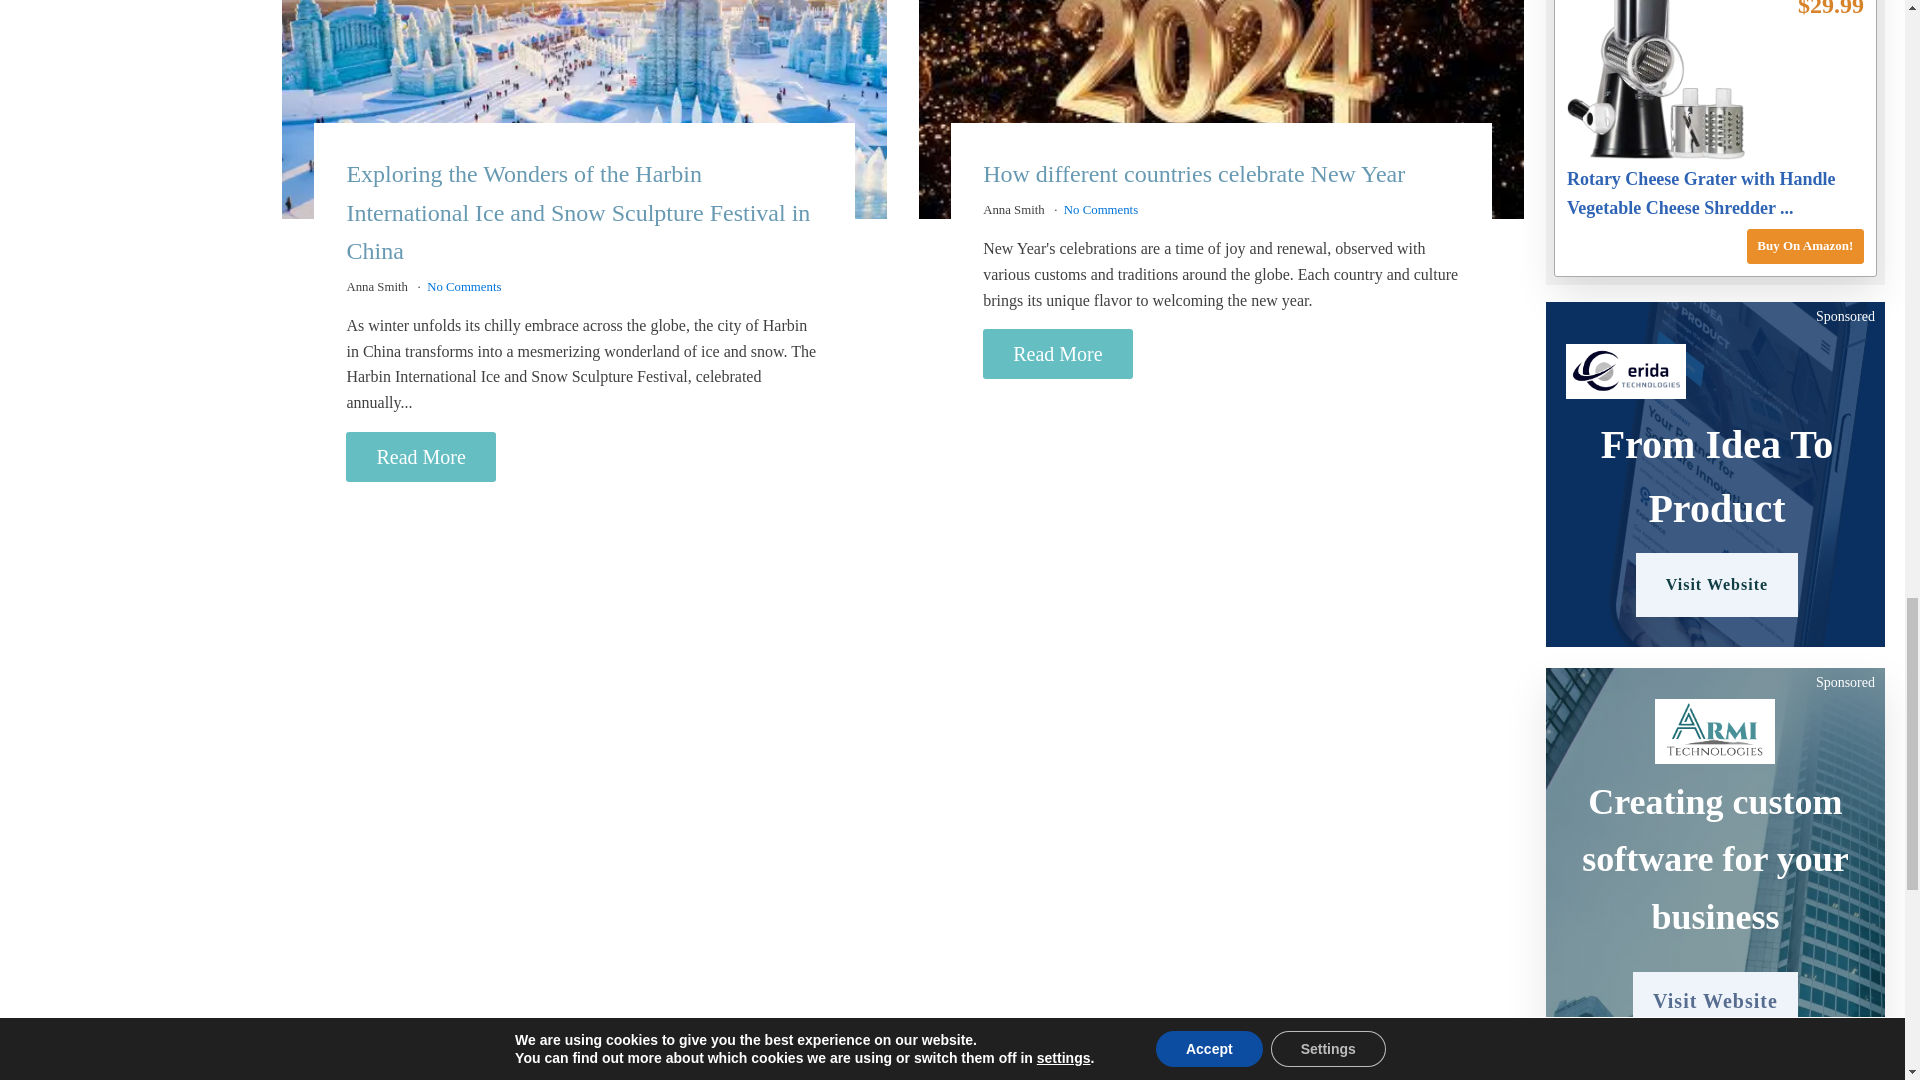 This screenshot has width=1920, height=1080. What do you see at coordinates (1194, 173) in the screenshot?
I see `How different countries celebrate New Year` at bounding box center [1194, 173].